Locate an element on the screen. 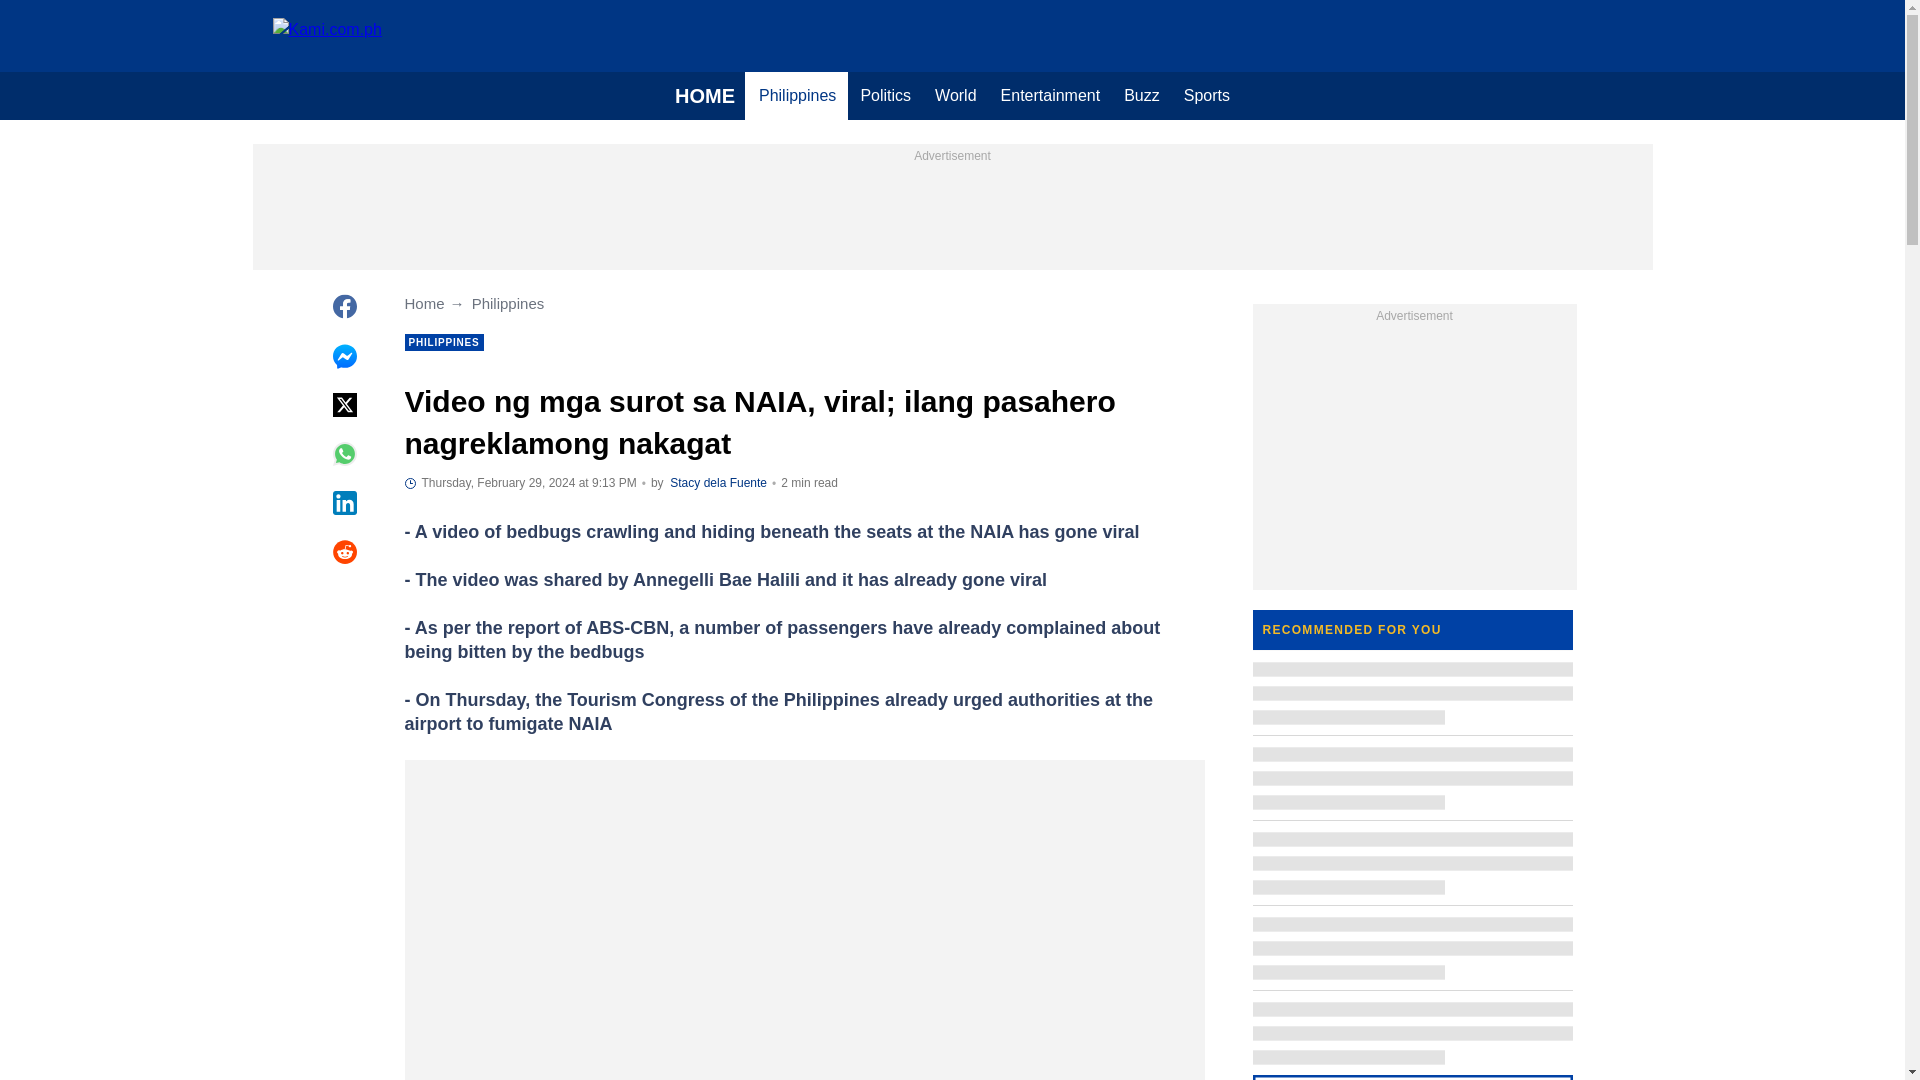  HOME is located at coordinates (704, 96).